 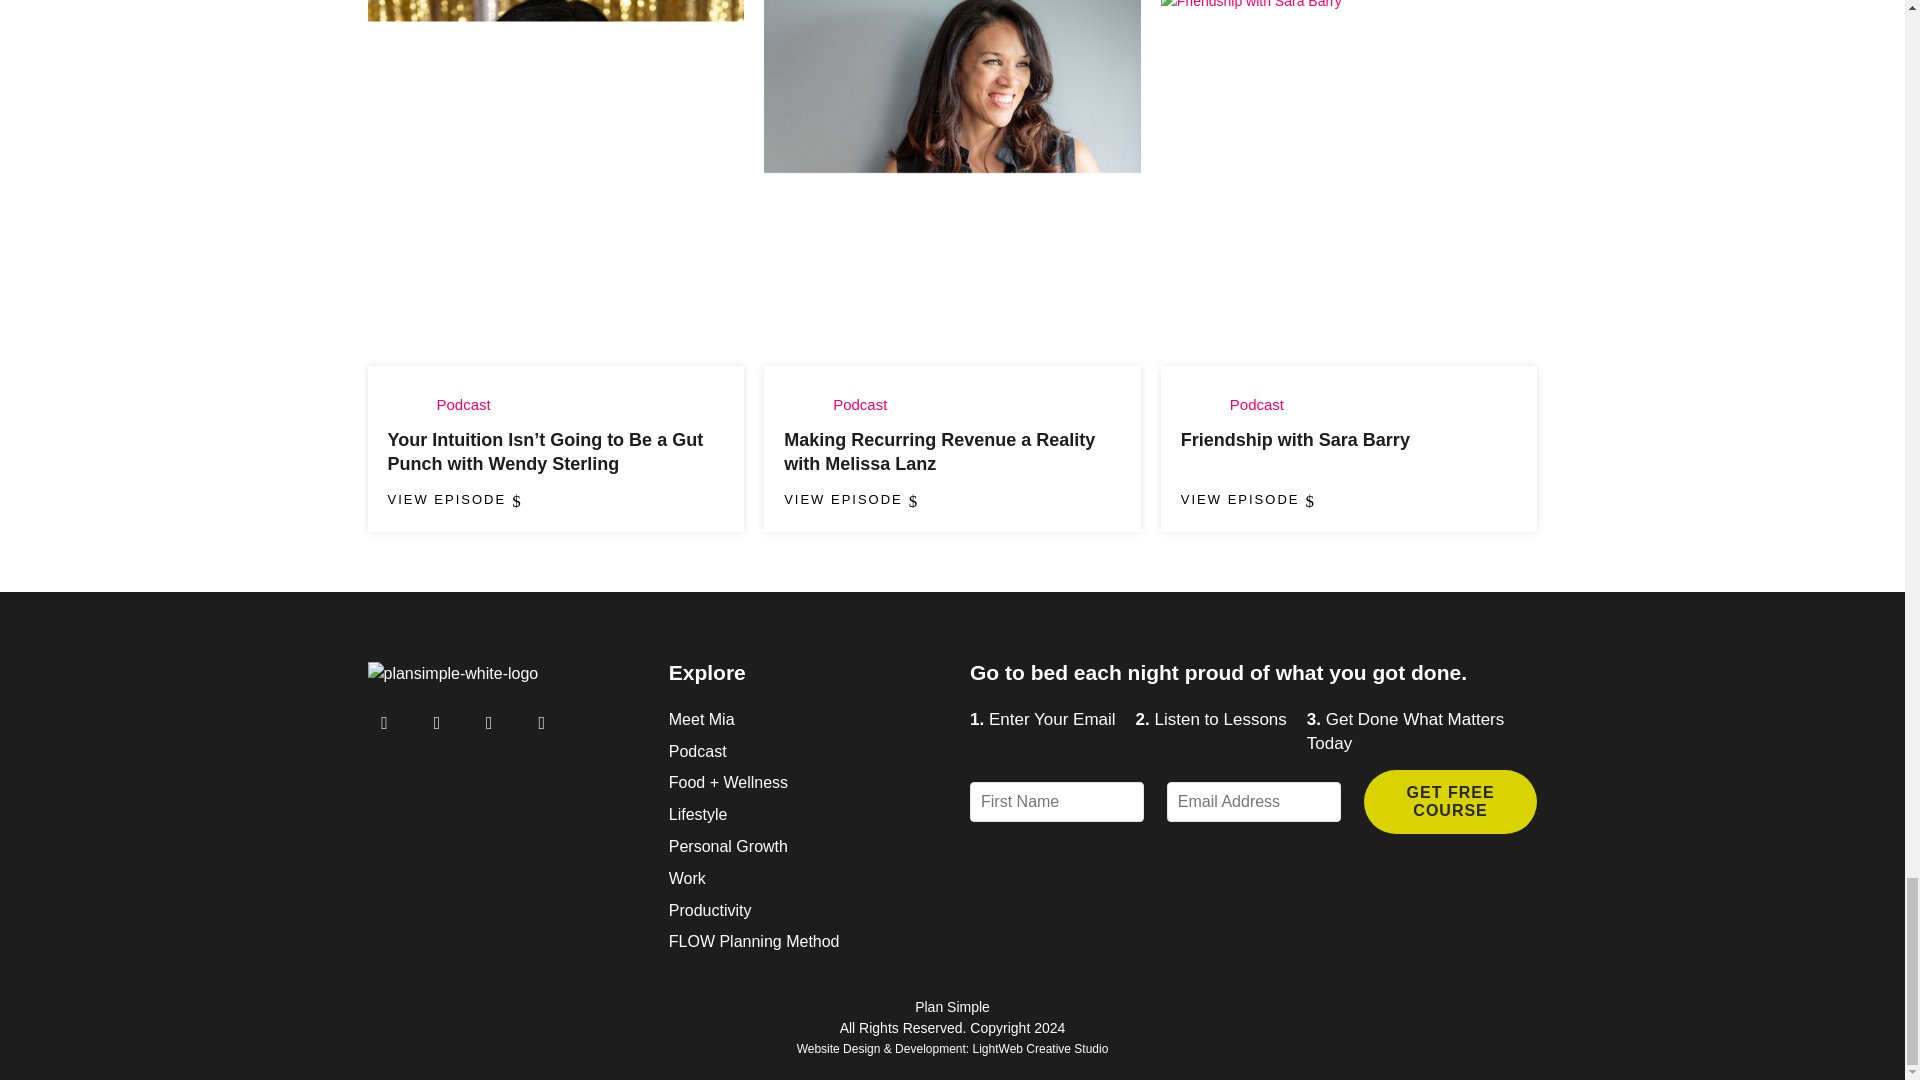 What do you see at coordinates (452, 499) in the screenshot?
I see `VIEW EPISODE` at bounding box center [452, 499].